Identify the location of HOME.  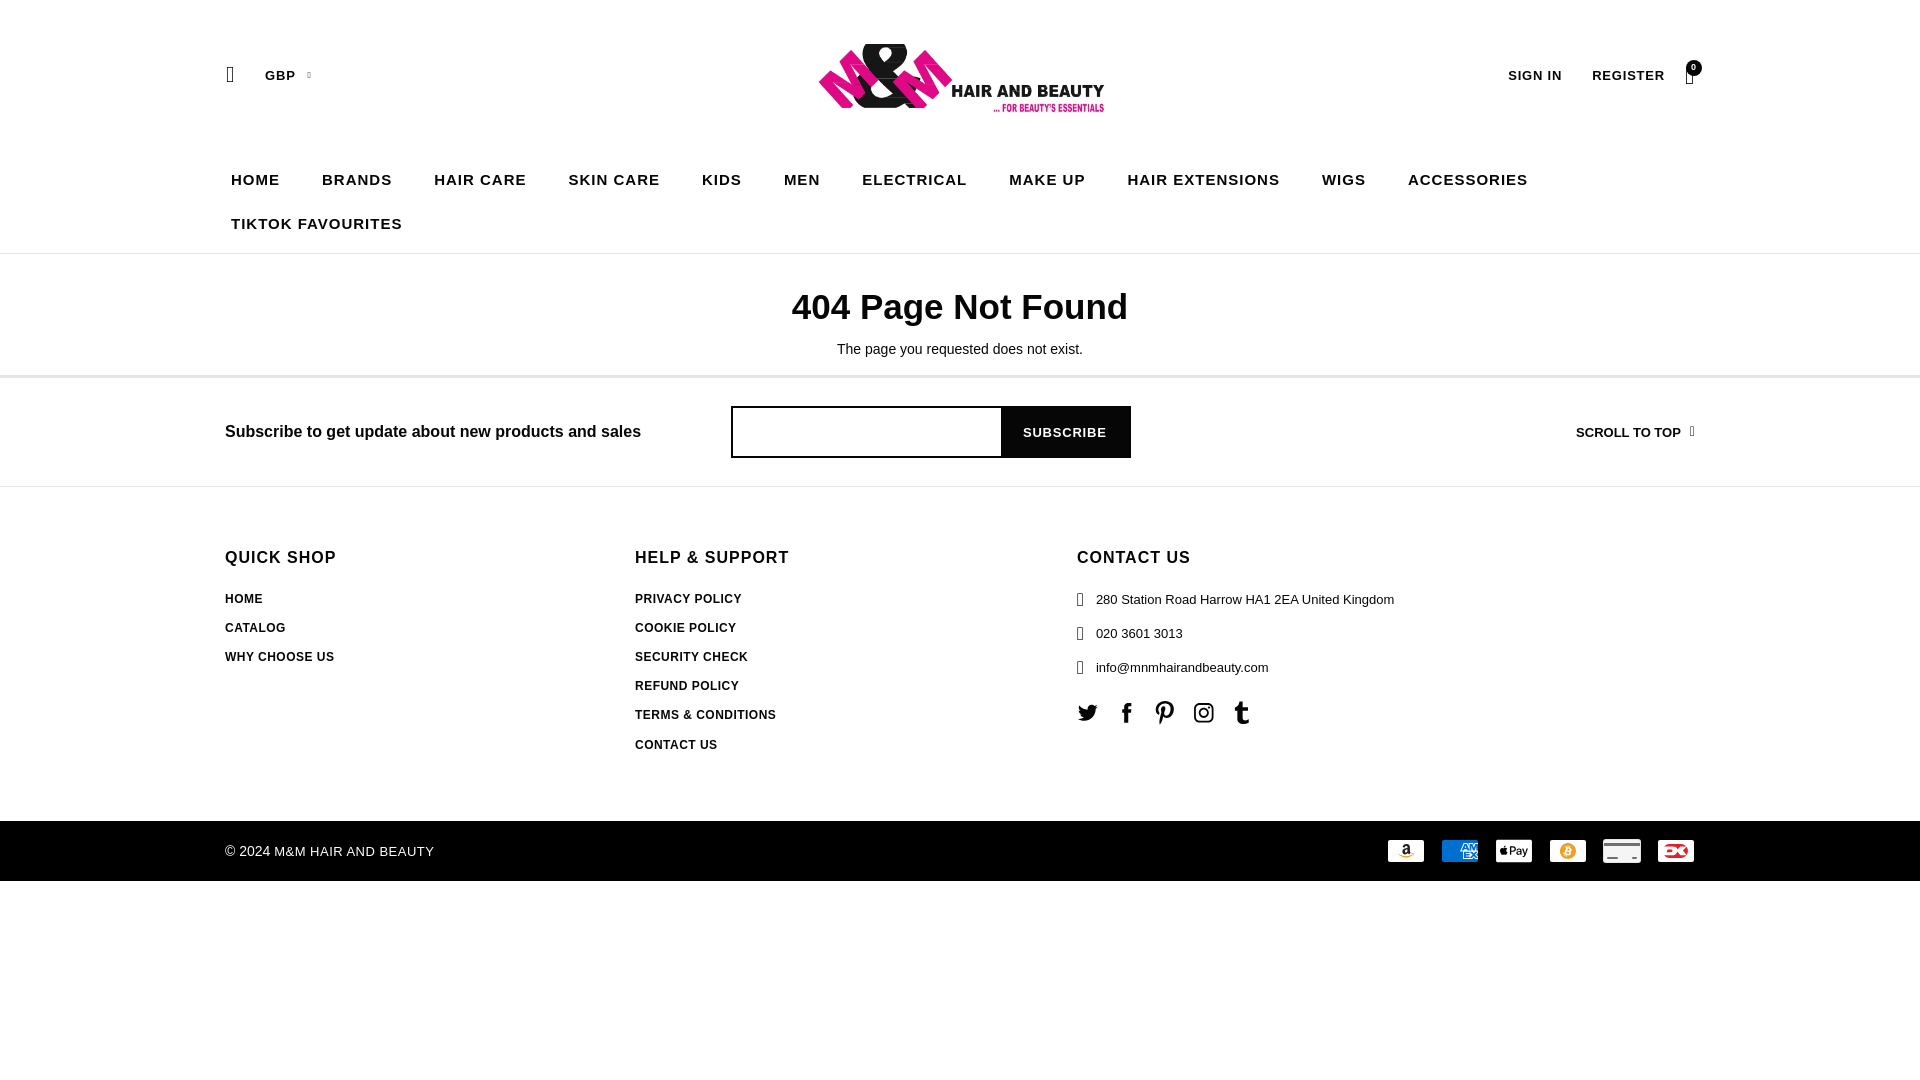
(255, 178).